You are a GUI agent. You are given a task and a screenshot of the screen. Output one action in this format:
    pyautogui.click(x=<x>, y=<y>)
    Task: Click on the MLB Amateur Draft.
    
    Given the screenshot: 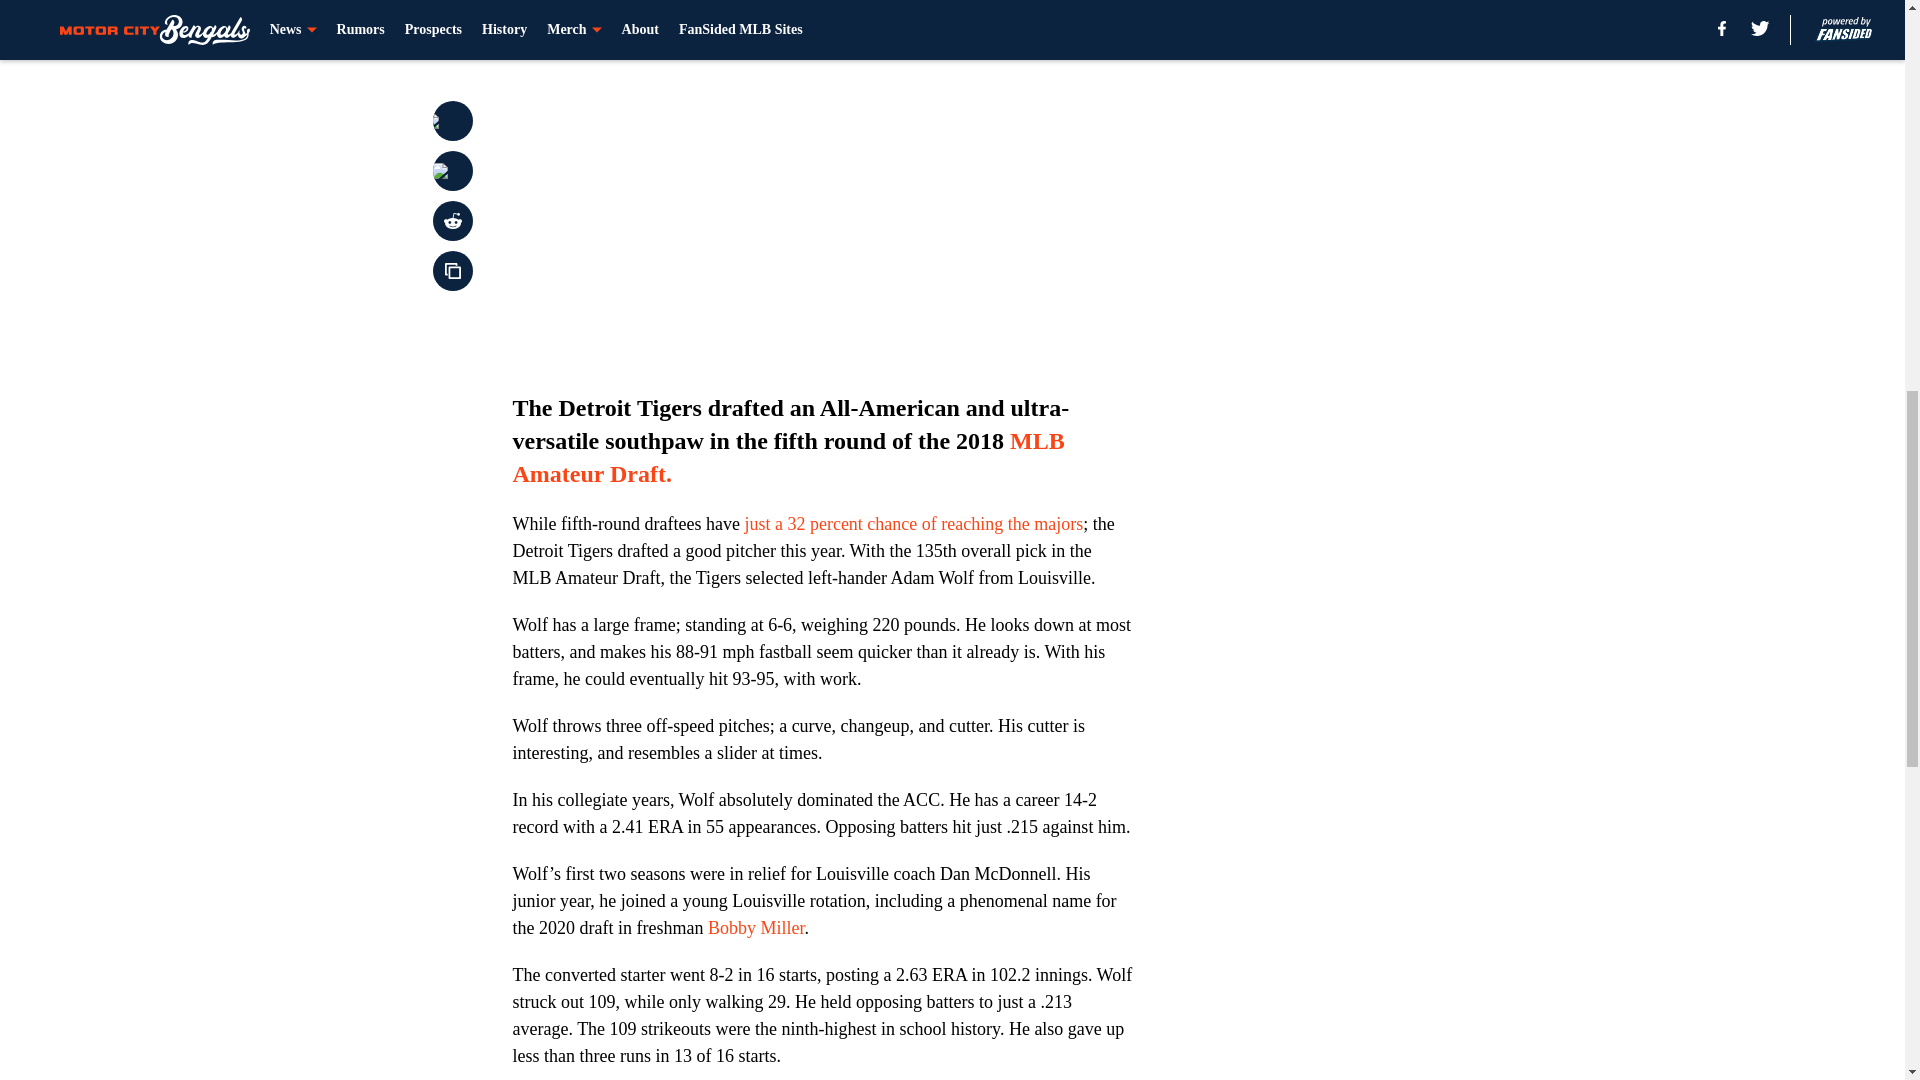 What is the action you would take?
    pyautogui.click(x=788, y=457)
    